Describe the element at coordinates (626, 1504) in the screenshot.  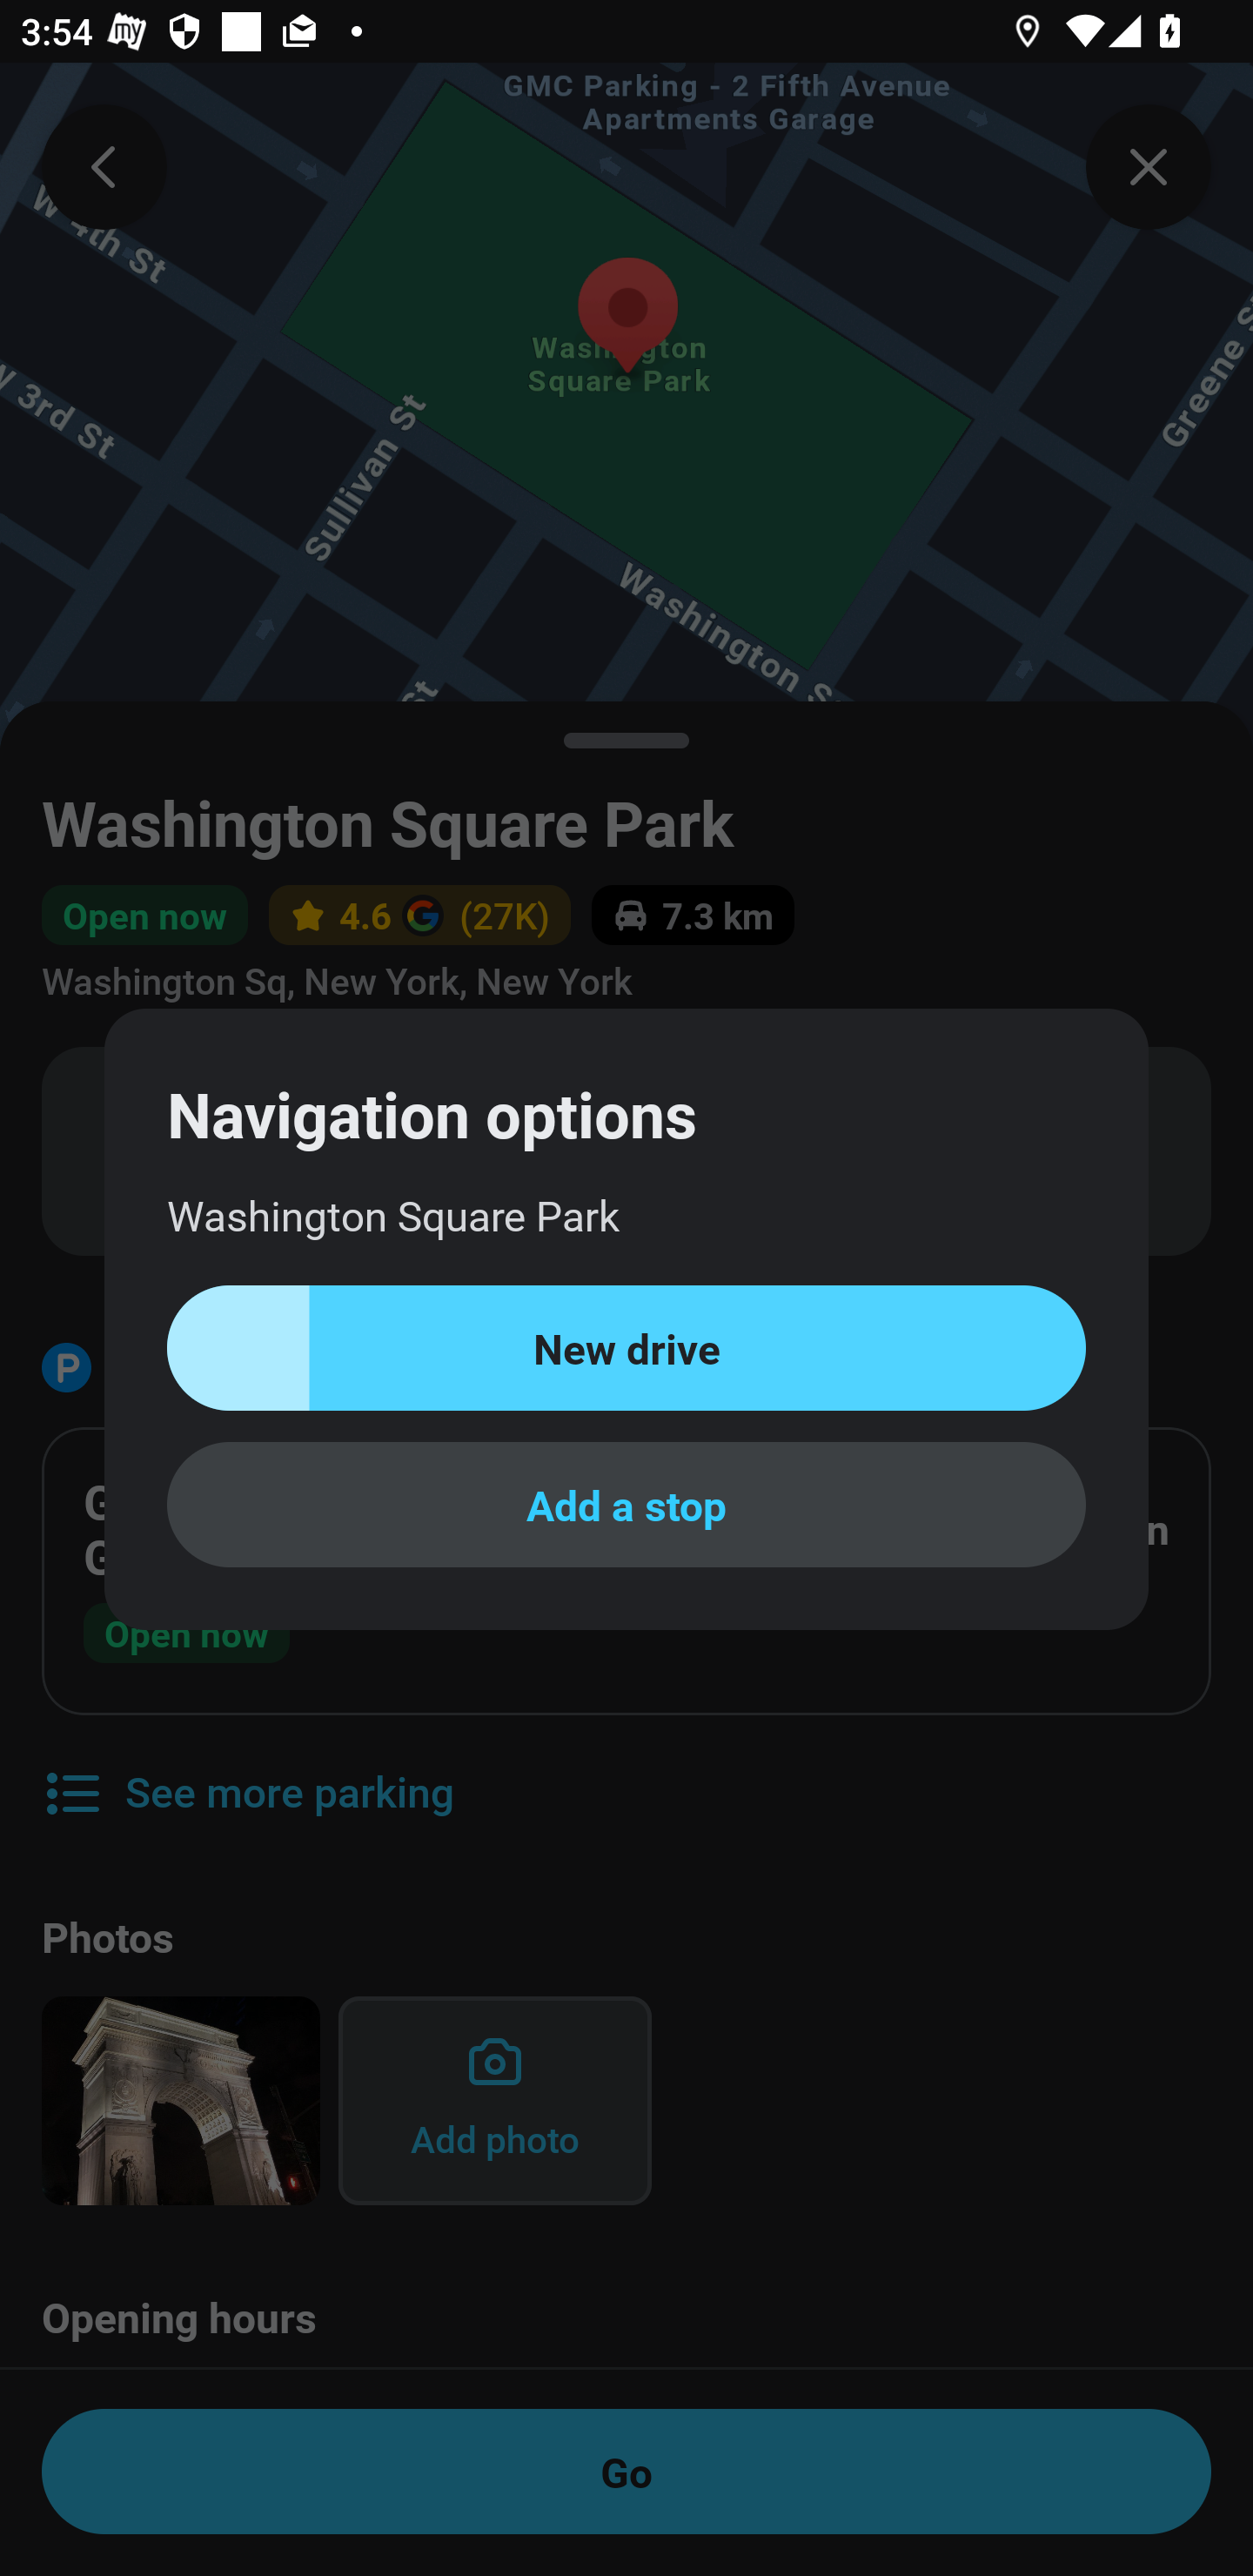
I see `Add a stop` at that location.